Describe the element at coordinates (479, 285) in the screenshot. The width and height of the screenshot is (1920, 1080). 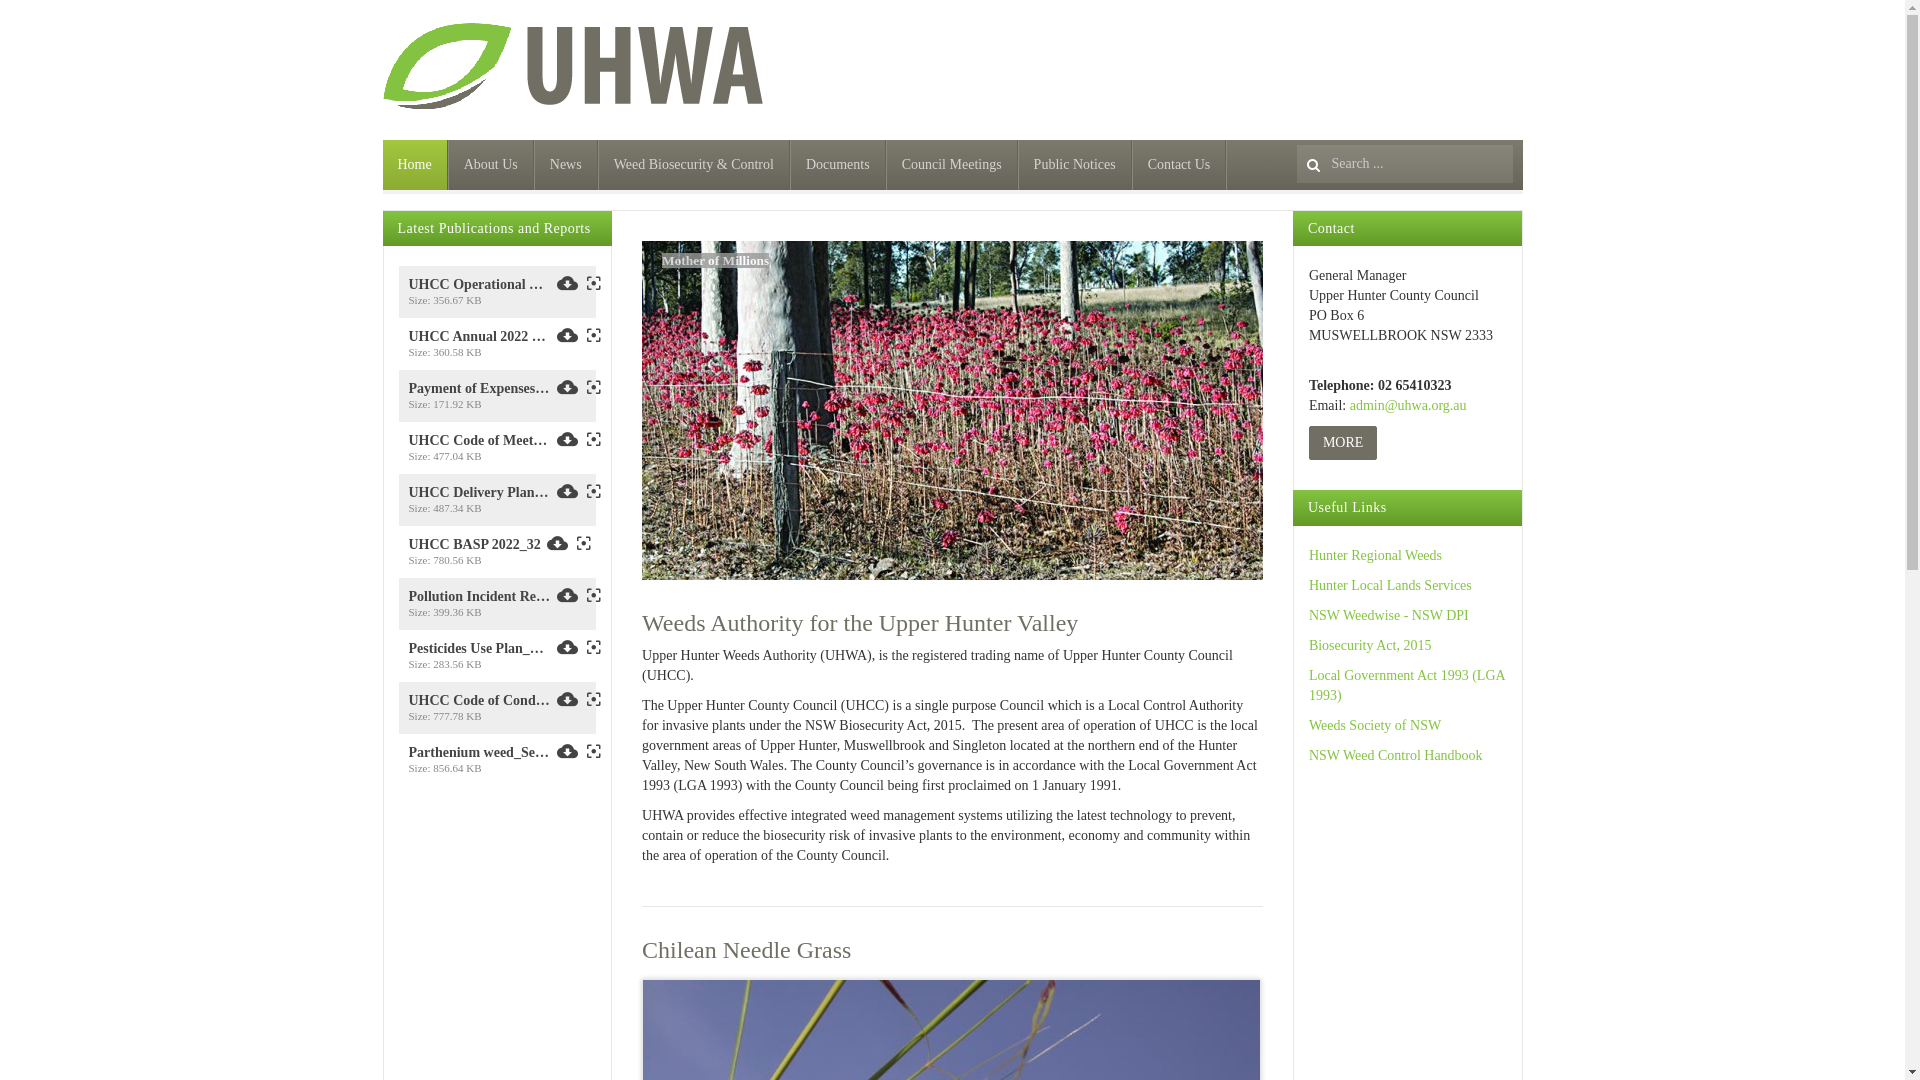
I see `UHCC Operational Plan 2023_24` at that location.